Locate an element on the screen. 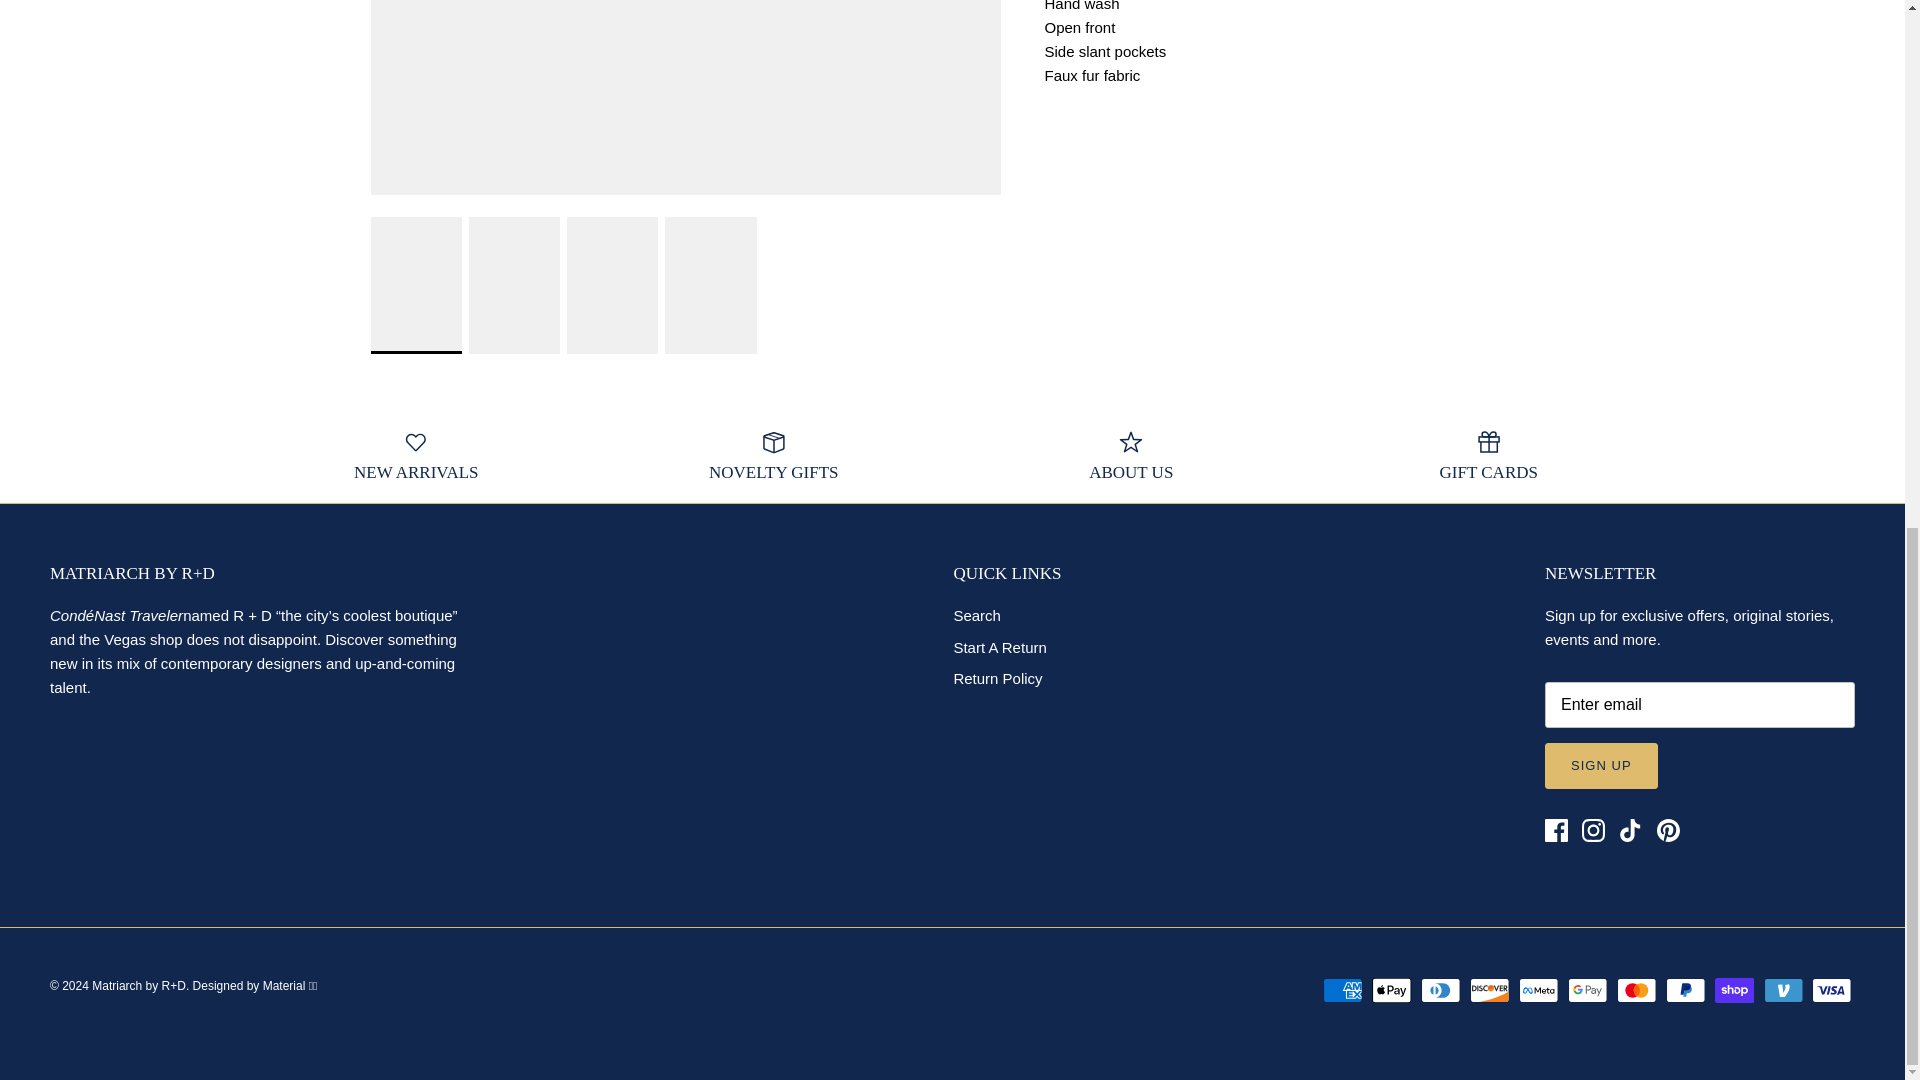 This screenshot has width=1920, height=1080. Discover is located at coordinates (1490, 991).